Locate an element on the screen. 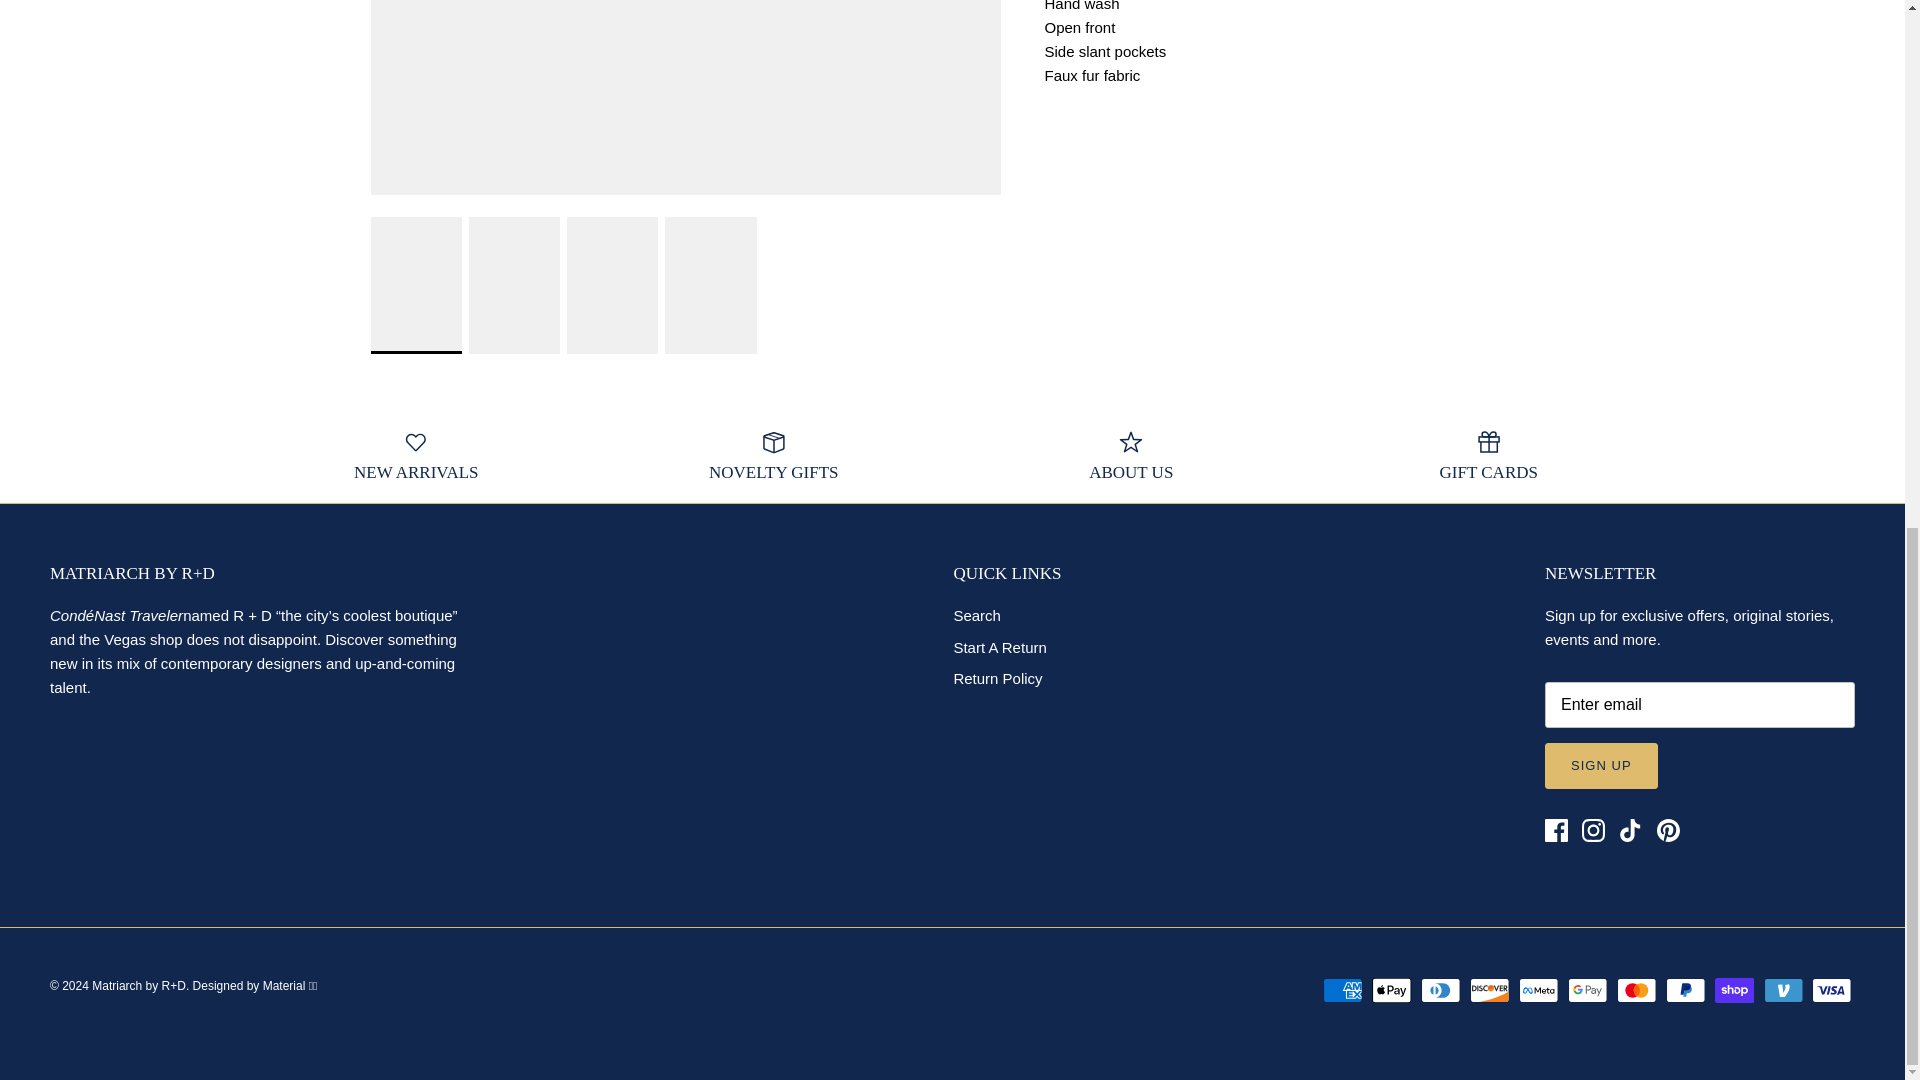 This screenshot has width=1920, height=1080. Discover is located at coordinates (1490, 991).